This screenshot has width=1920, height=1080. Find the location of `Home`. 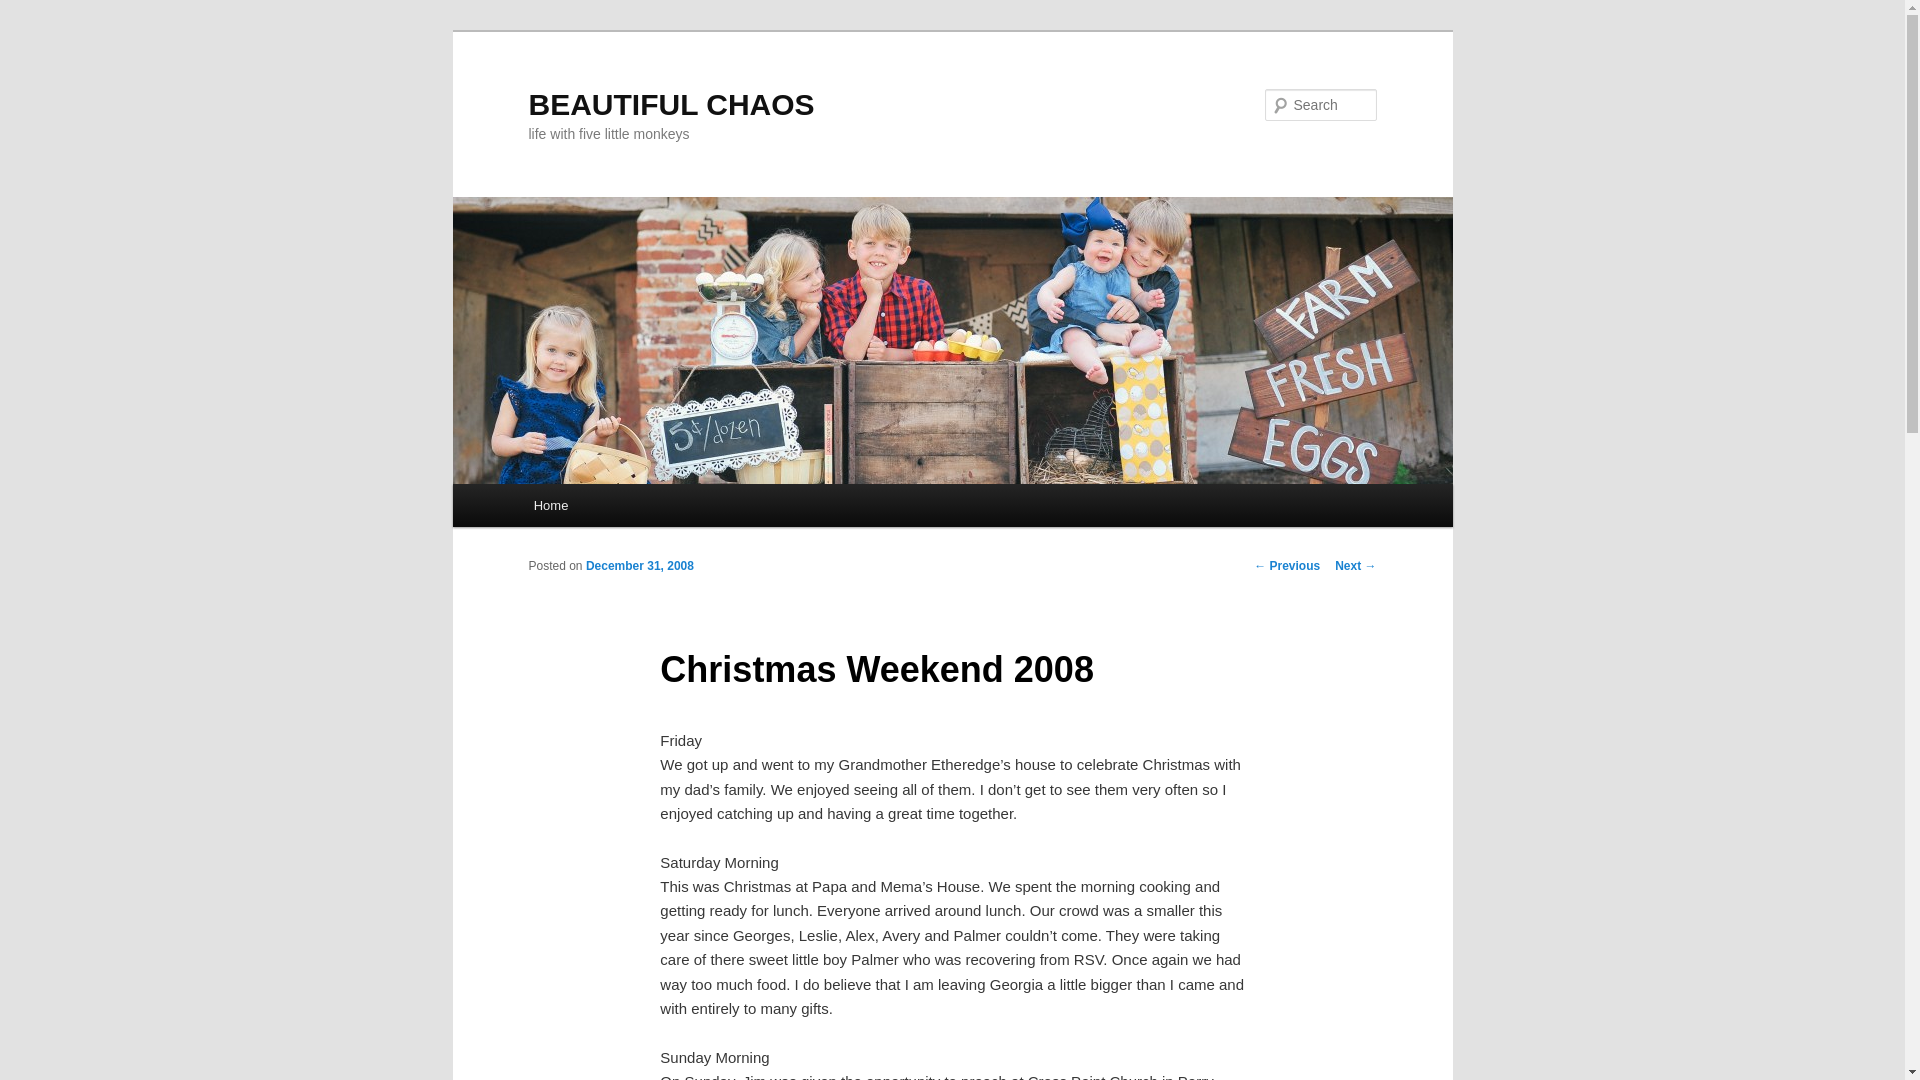

Home is located at coordinates (550, 505).